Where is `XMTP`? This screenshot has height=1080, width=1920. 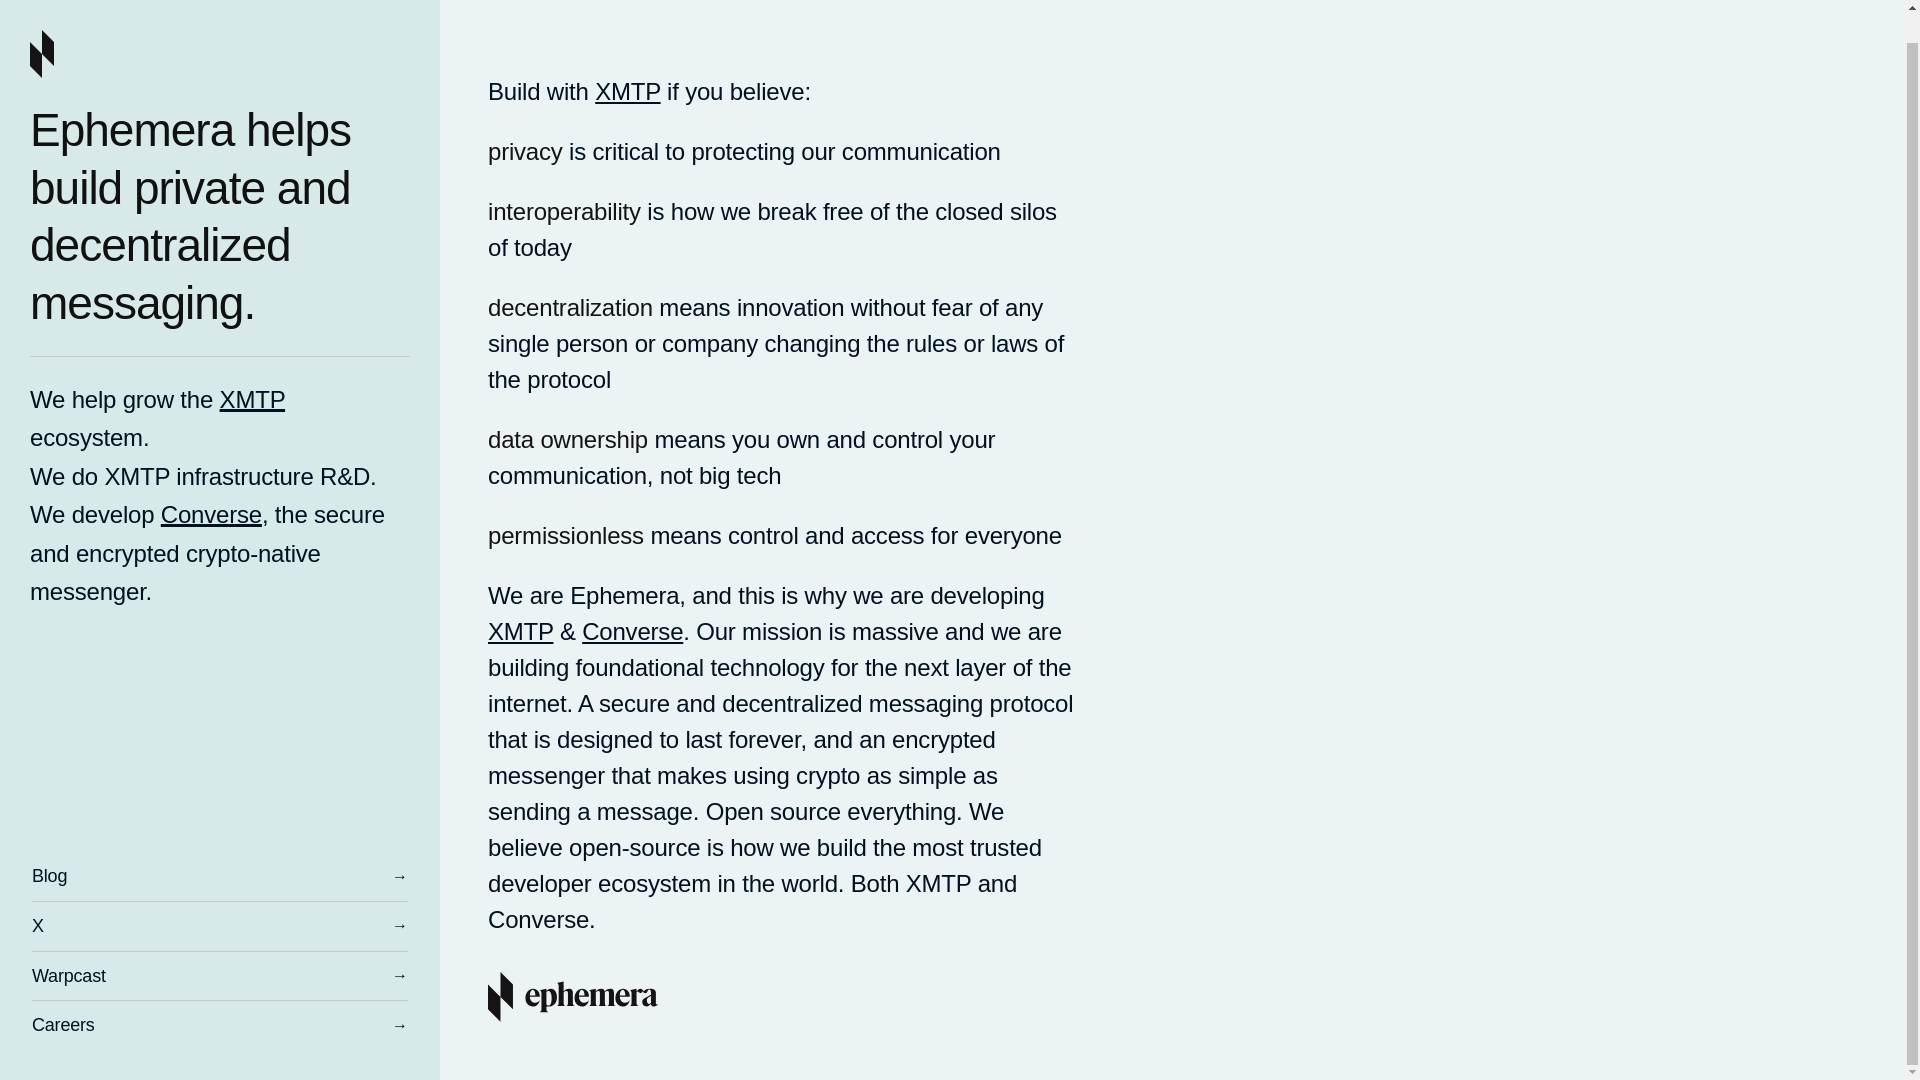 XMTP is located at coordinates (628, 90).